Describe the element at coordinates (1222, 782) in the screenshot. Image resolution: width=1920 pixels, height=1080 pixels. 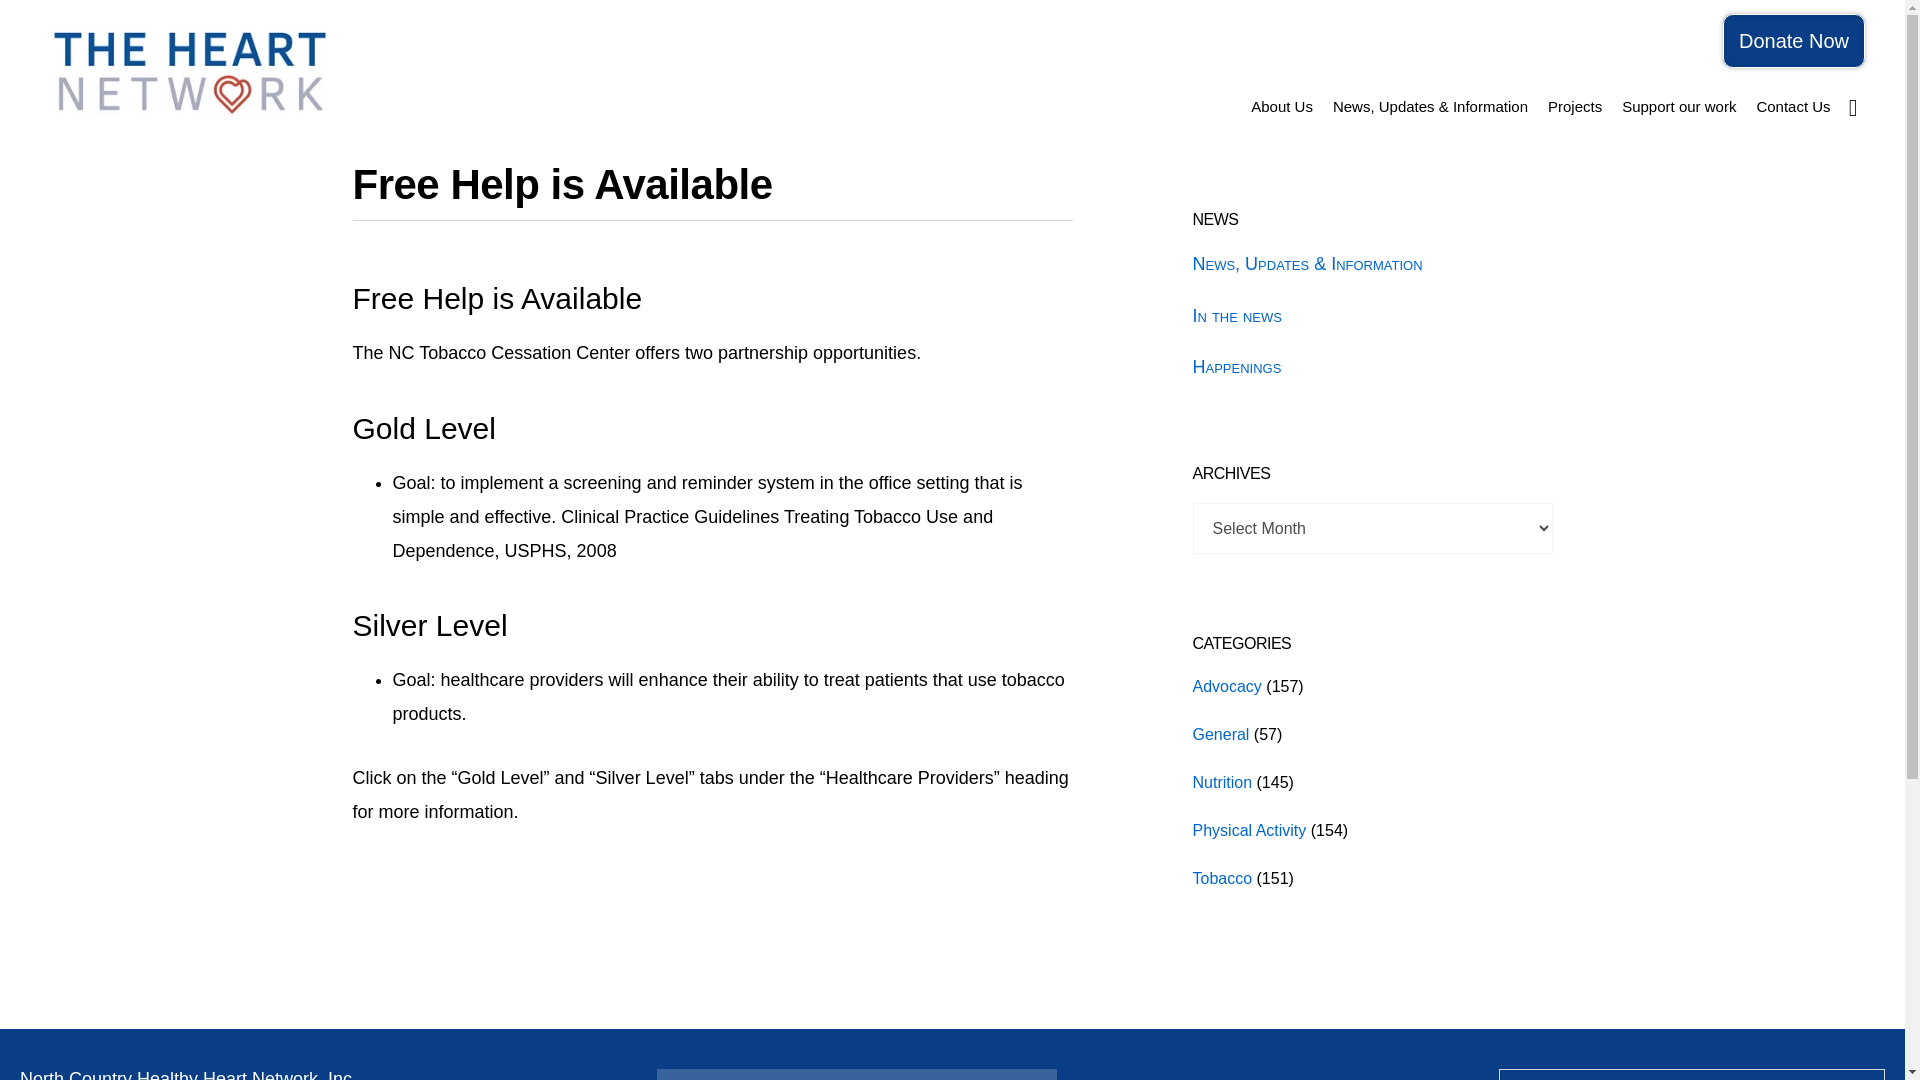
I see `Nutrition` at that location.